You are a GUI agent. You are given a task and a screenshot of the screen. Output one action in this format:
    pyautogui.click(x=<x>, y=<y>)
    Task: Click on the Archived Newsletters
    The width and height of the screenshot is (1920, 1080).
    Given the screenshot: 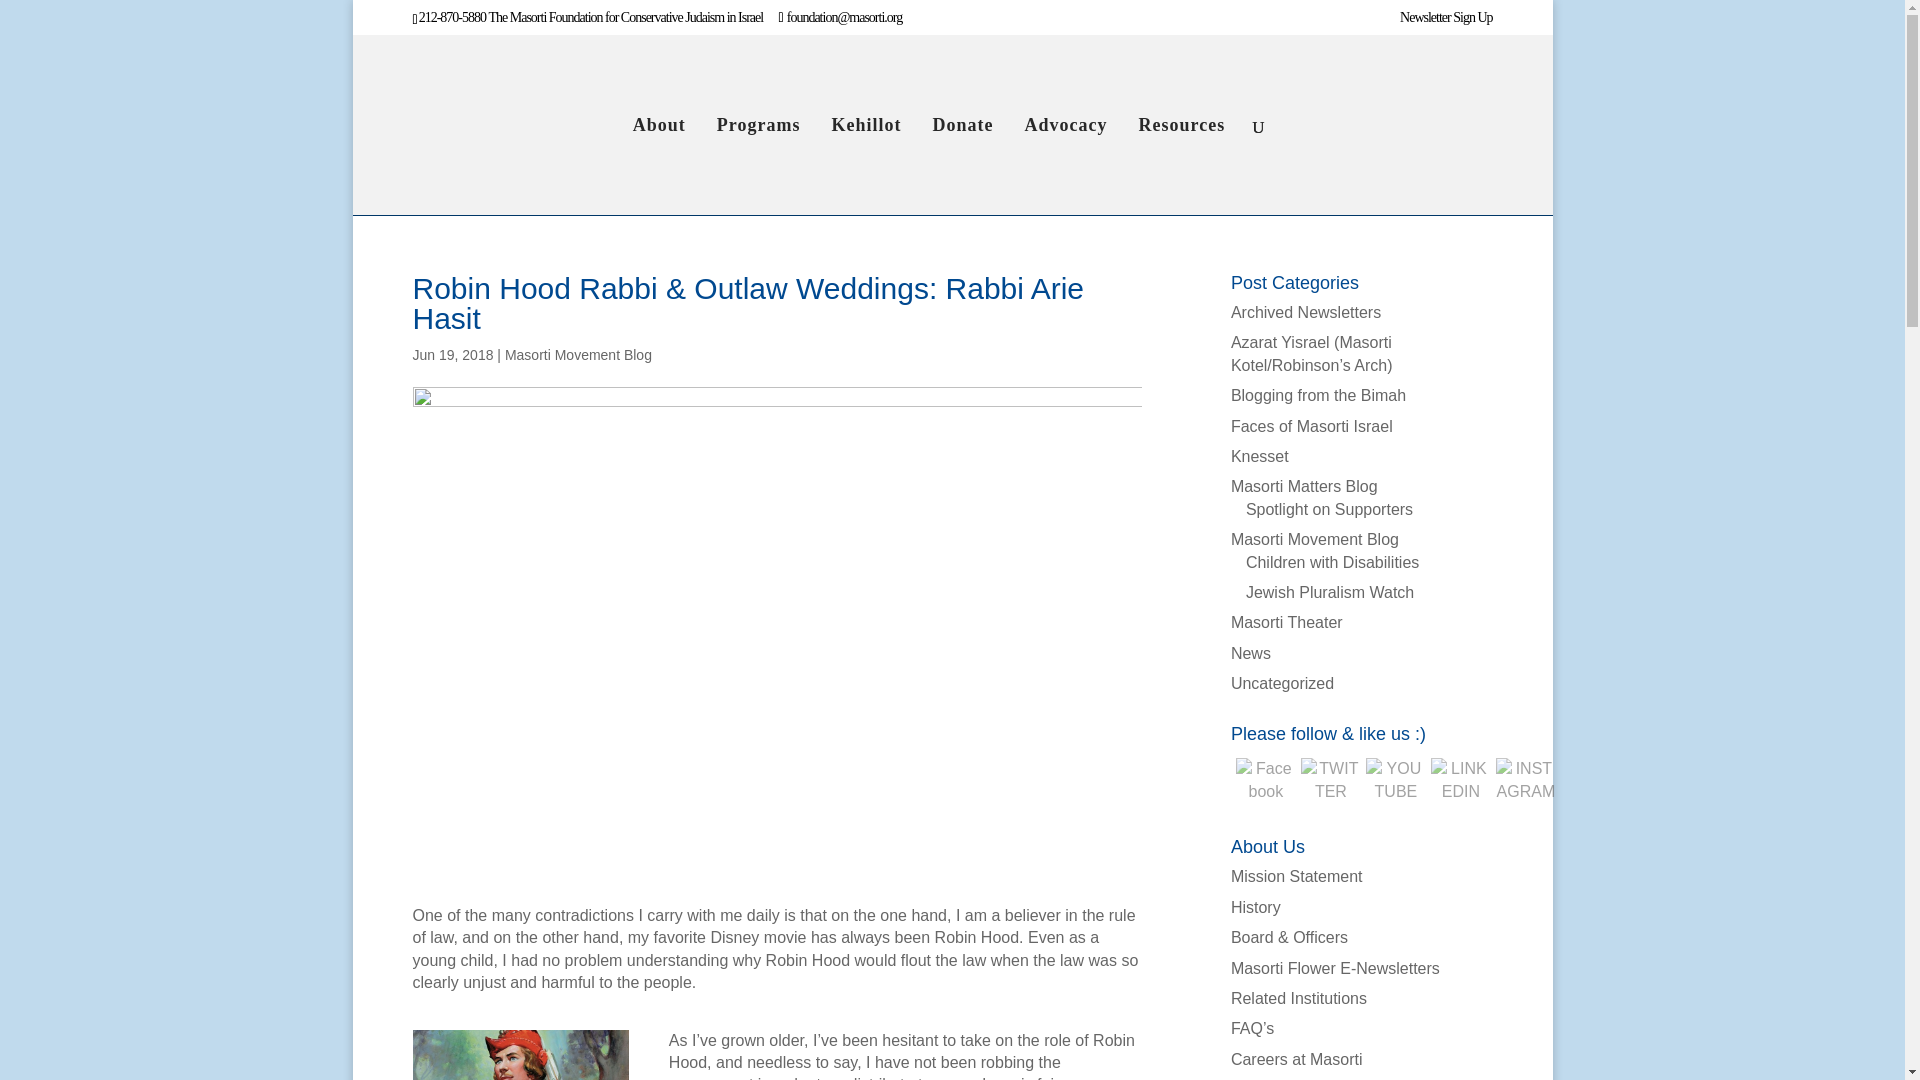 What is the action you would take?
    pyautogui.click(x=1305, y=312)
    